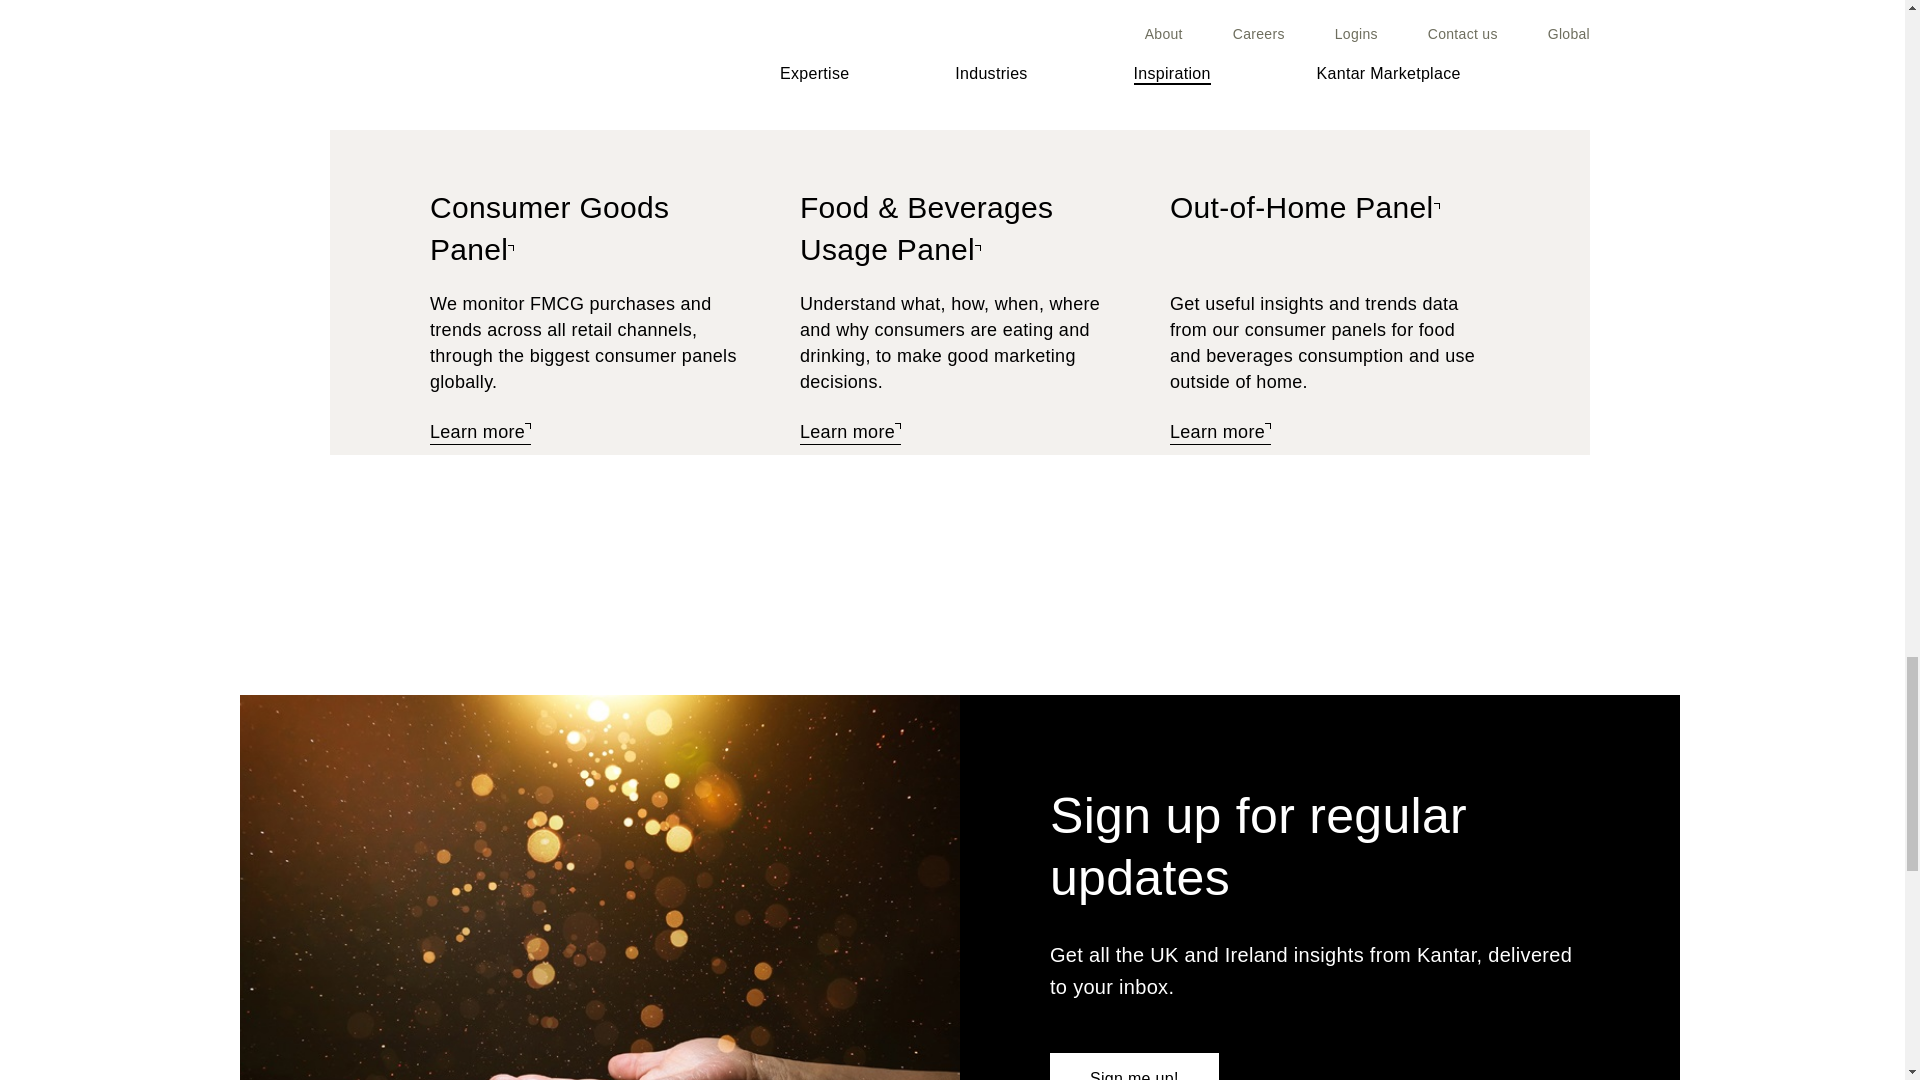 This screenshot has height=1080, width=1920. What do you see at coordinates (850, 433) in the screenshot?
I see `Food and Beverages Usage Panel` at bounding box center [850, 433].